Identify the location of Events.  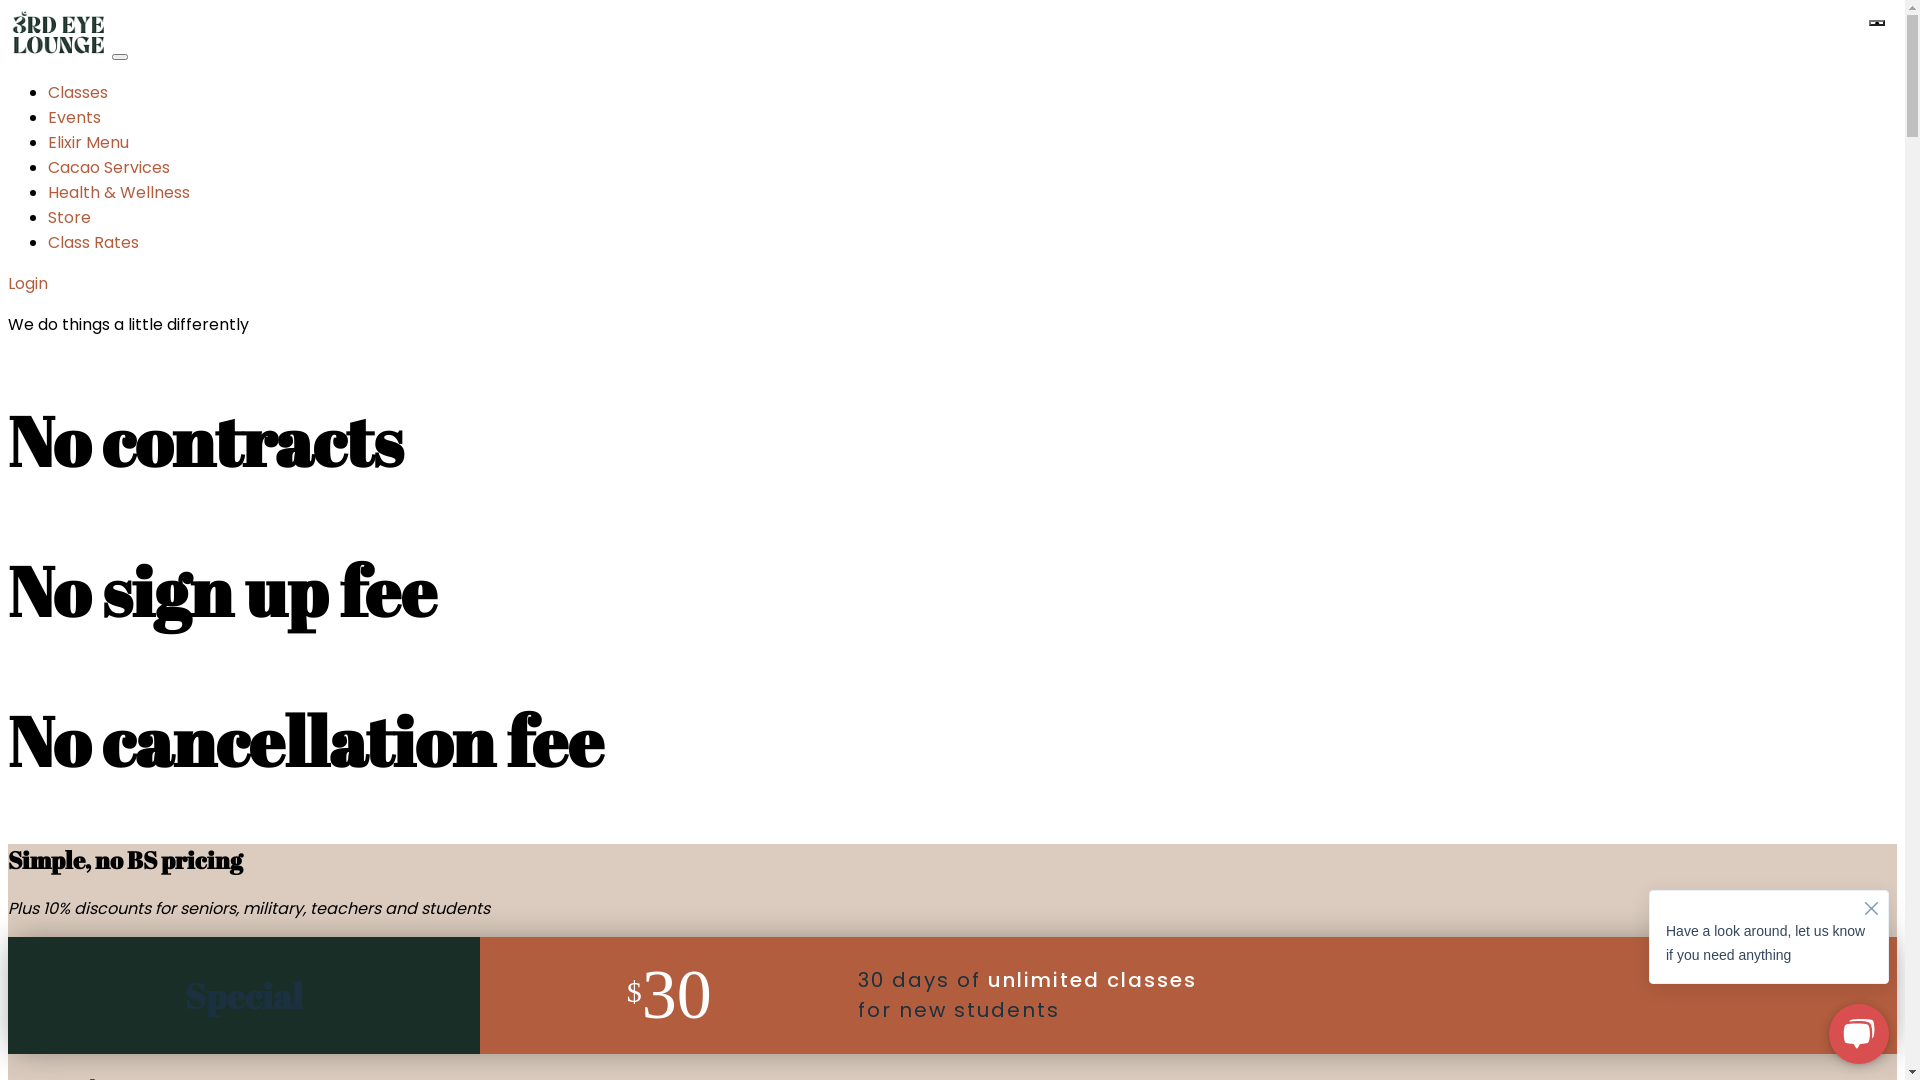
(74, 118).